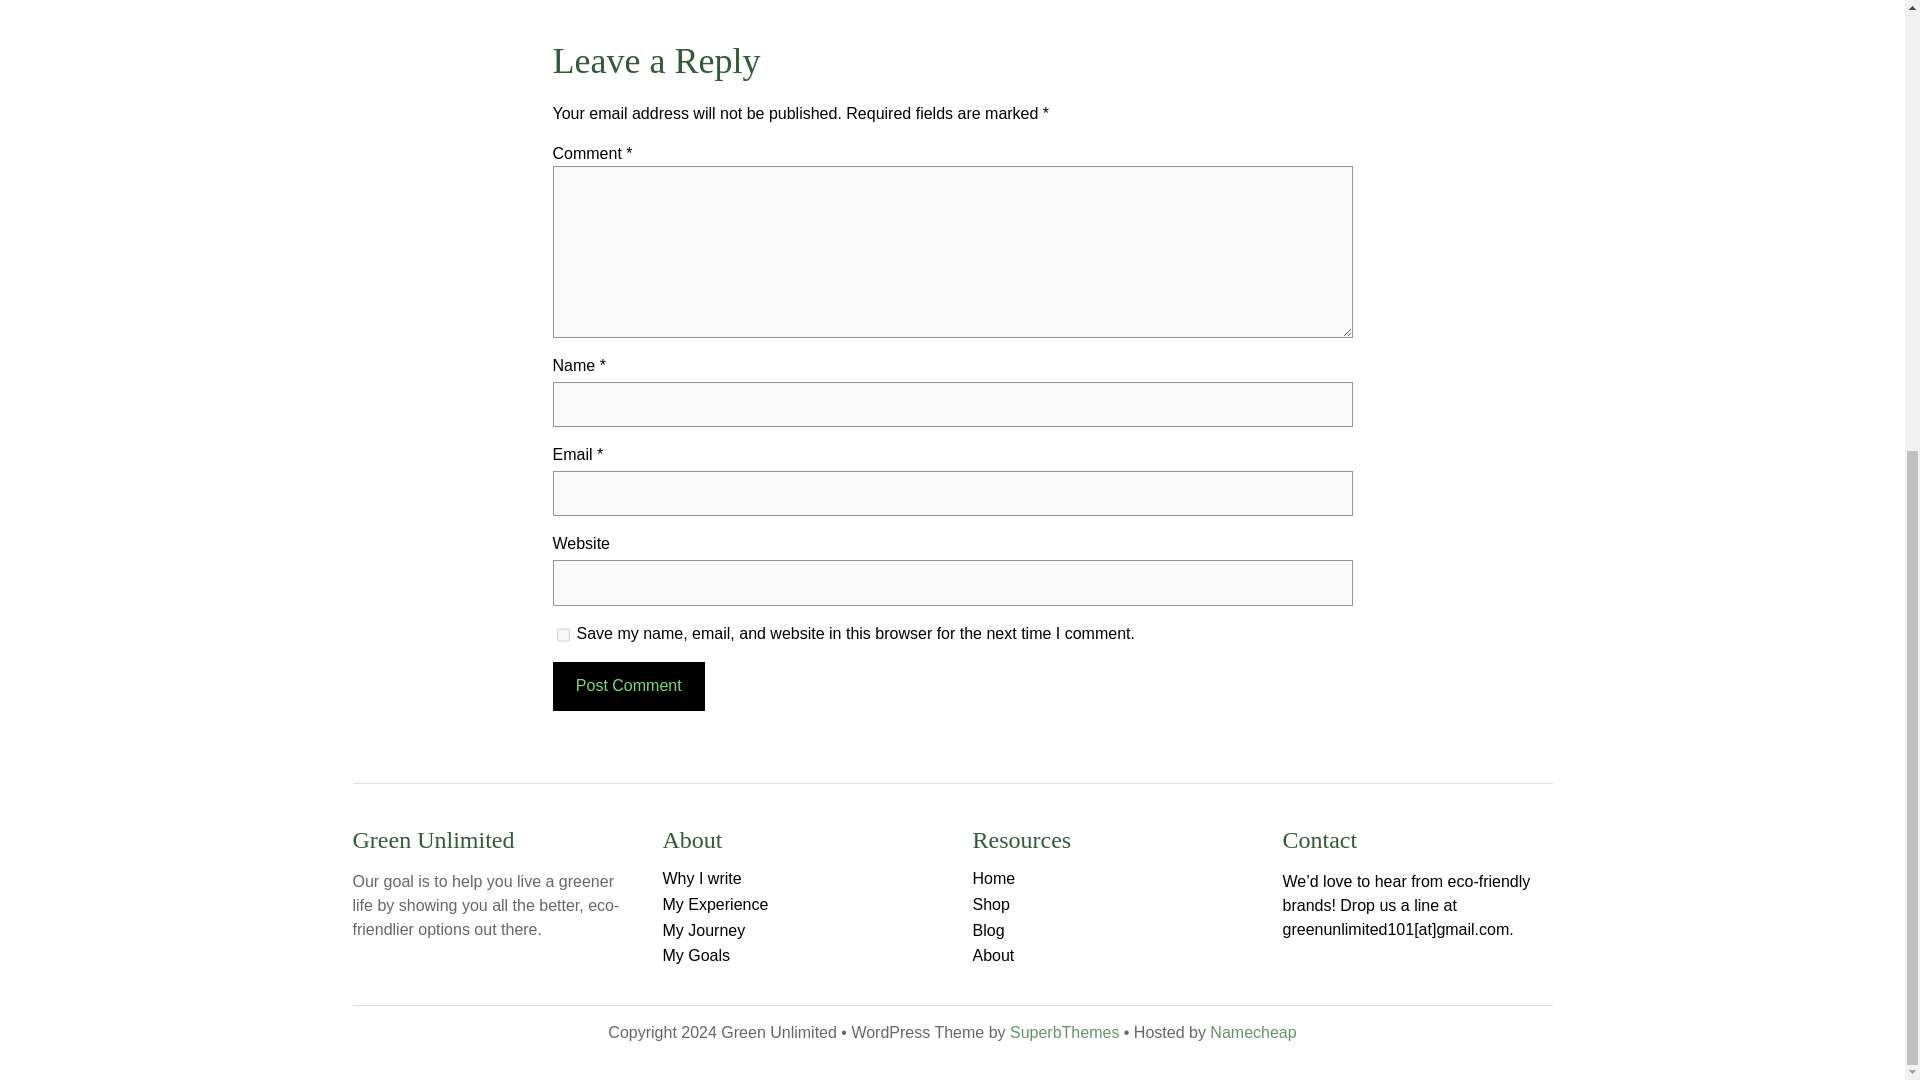  Describe the element at coordinates (703, 930) in the screenshot. I see `My Journey` at that location.